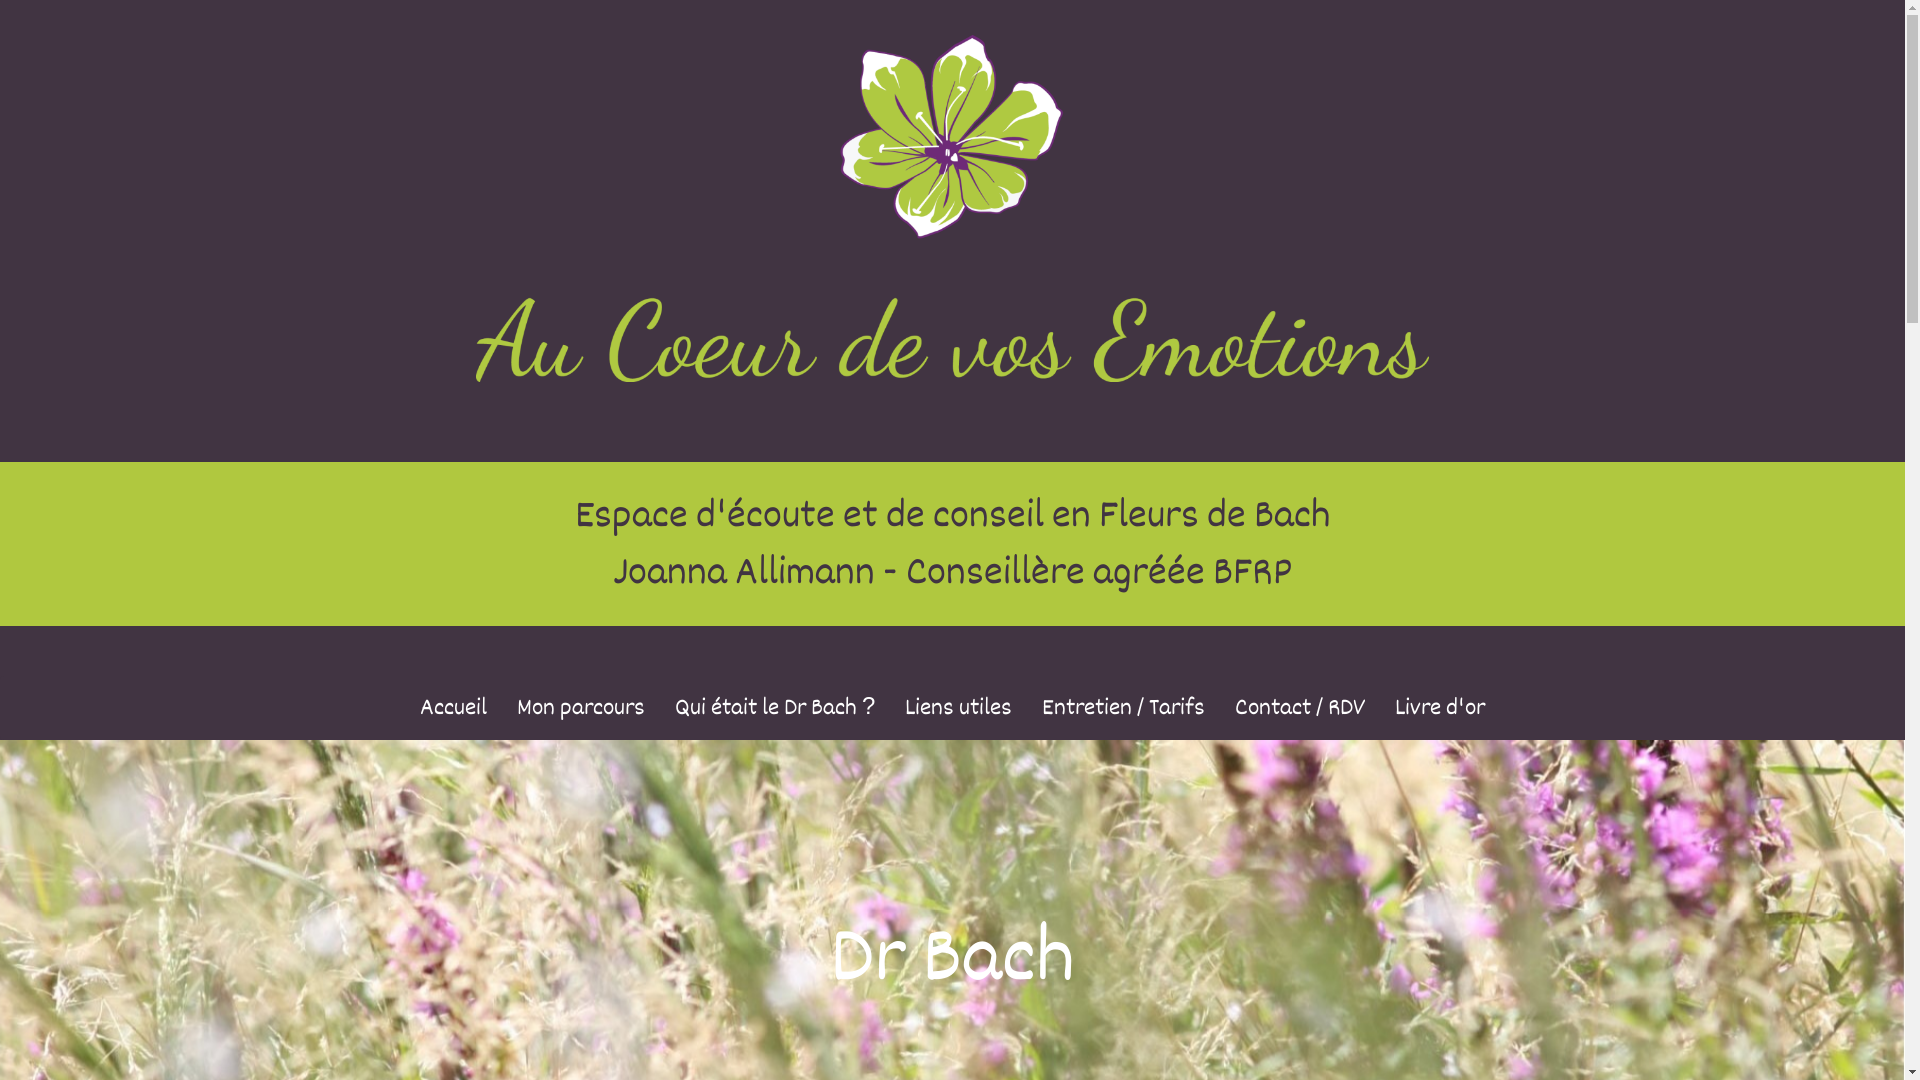 This screenshot has height=1080, width=1920. What do you see at coordinates (581, 708) in the screenshot?
I see `Mon parcours` at bounding box center [581, 708].